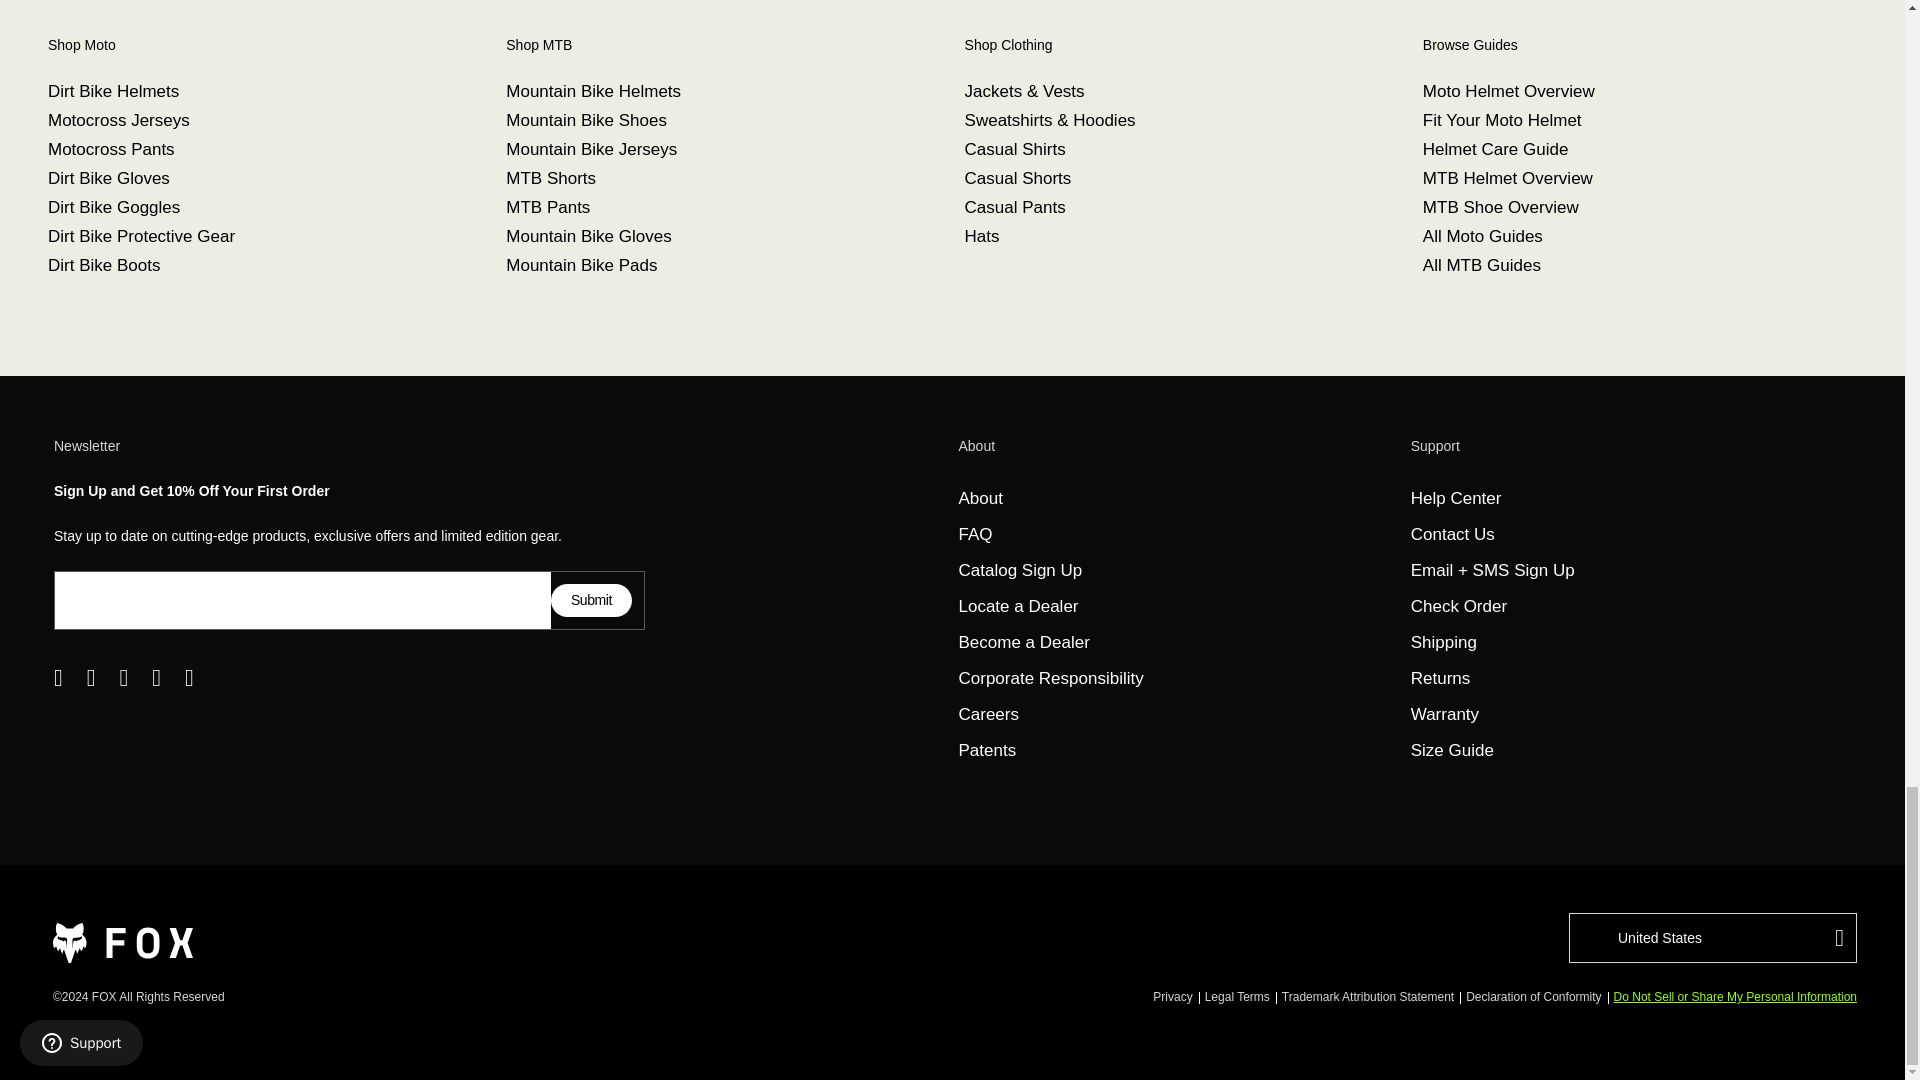  Describe the element at coordinates (588, 236) in the screenshot. I see `Mountain Bike Gloves` at that location.